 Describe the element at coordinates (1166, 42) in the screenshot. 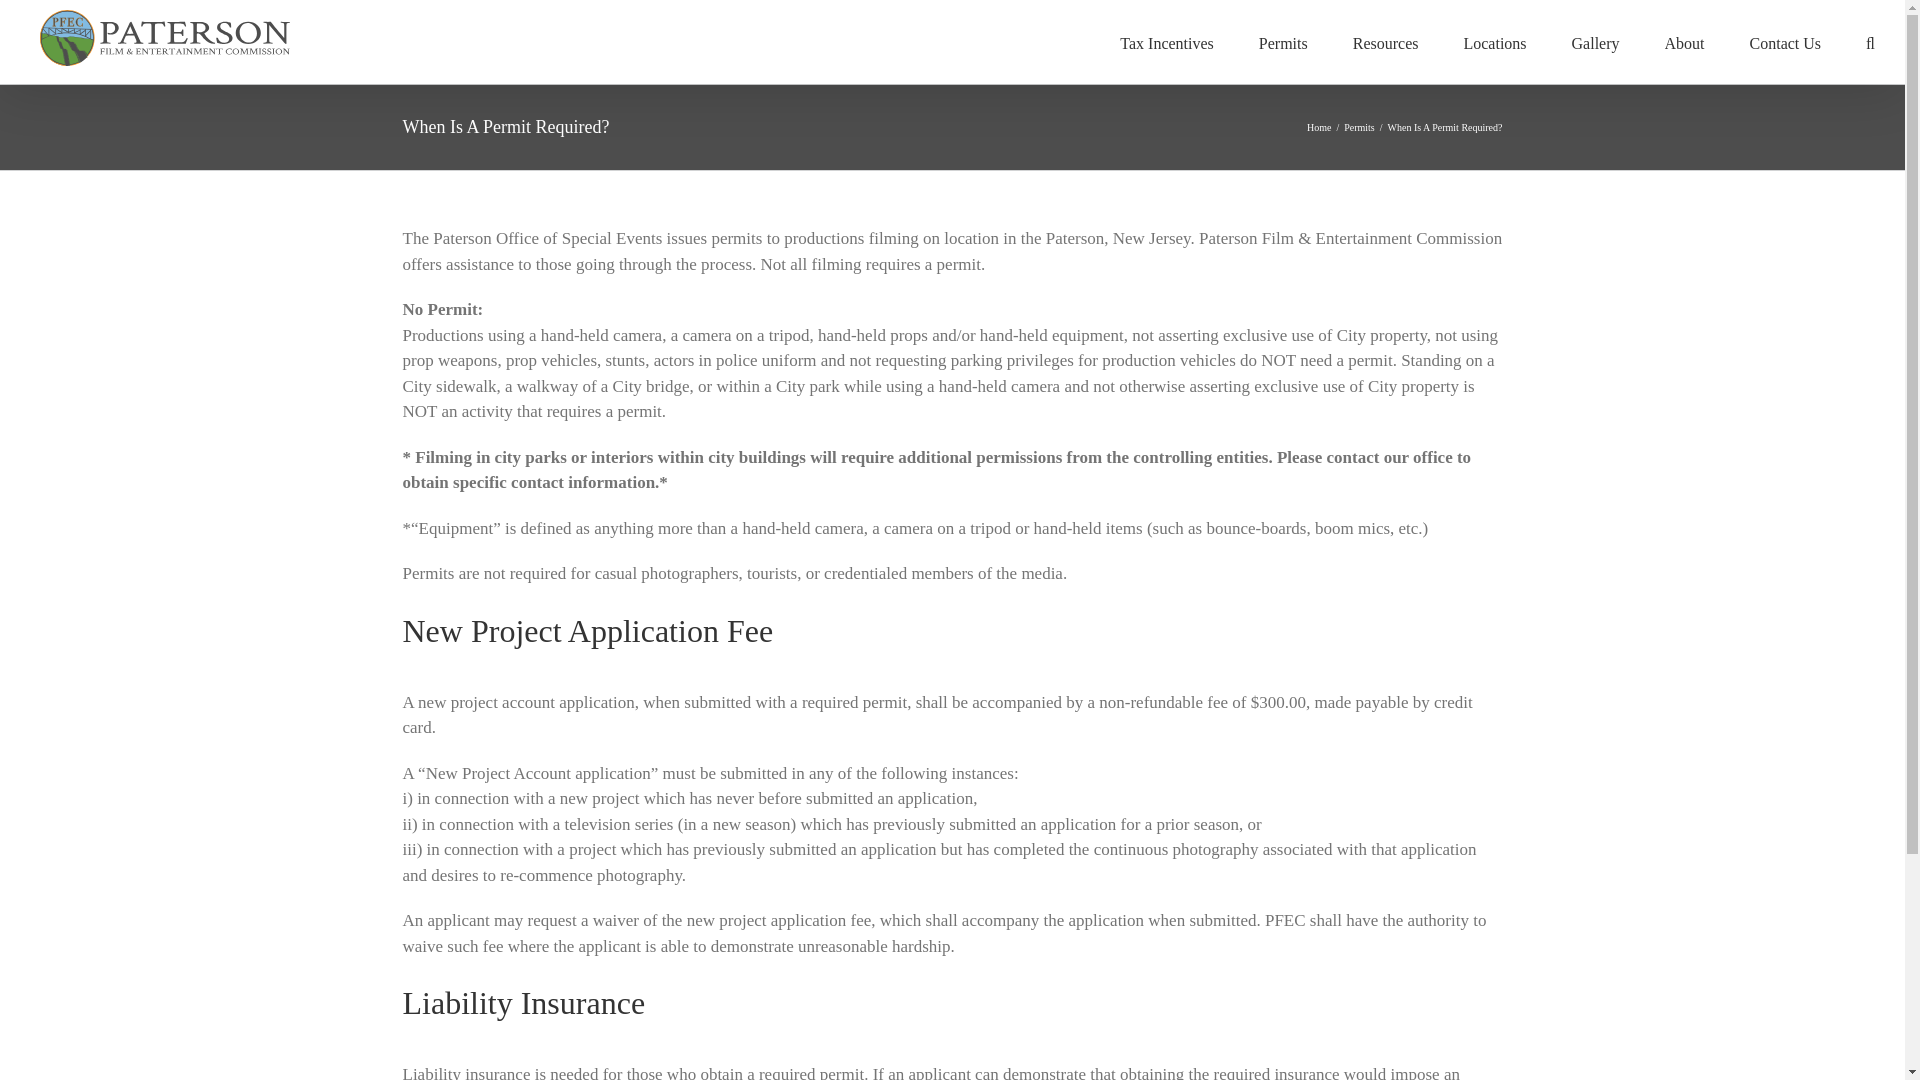

I see `Tax Incentives` at that location.